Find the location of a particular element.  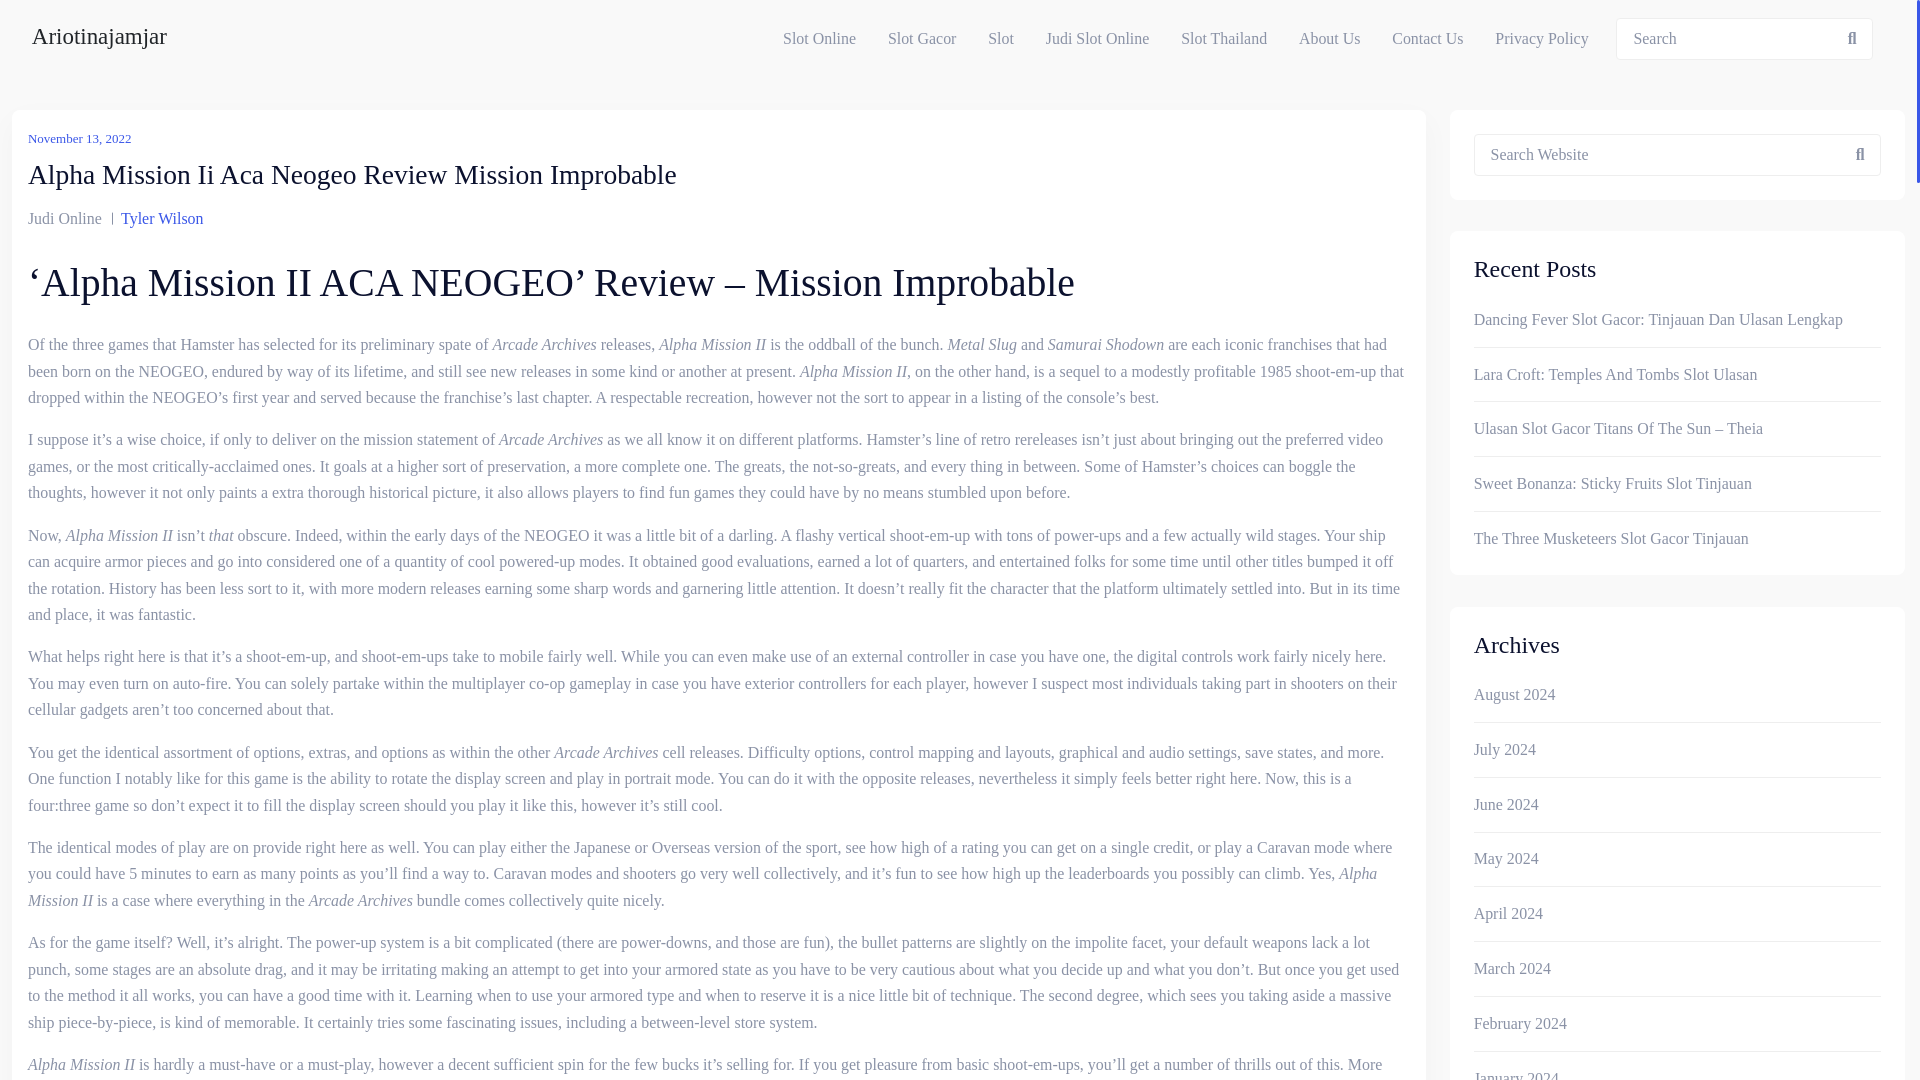

Tyler Wilson is located at coordinates (162, 218).